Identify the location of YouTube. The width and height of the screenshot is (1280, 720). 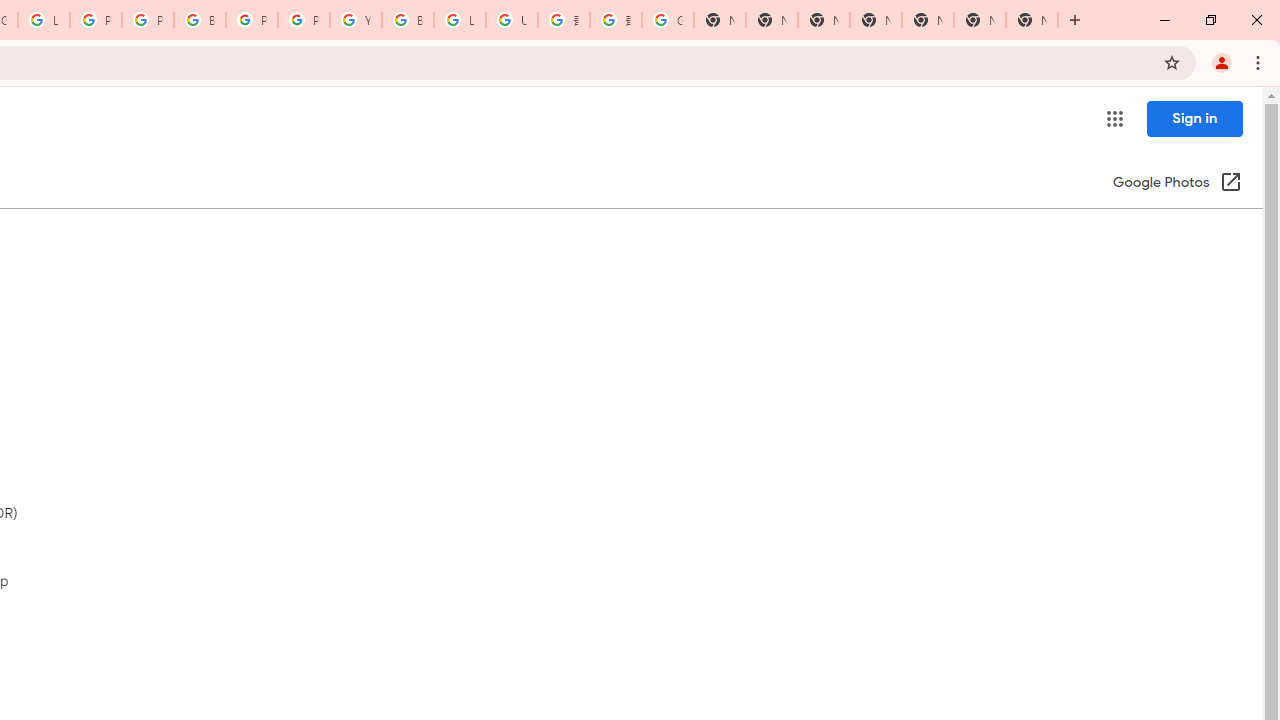
(356, 20).